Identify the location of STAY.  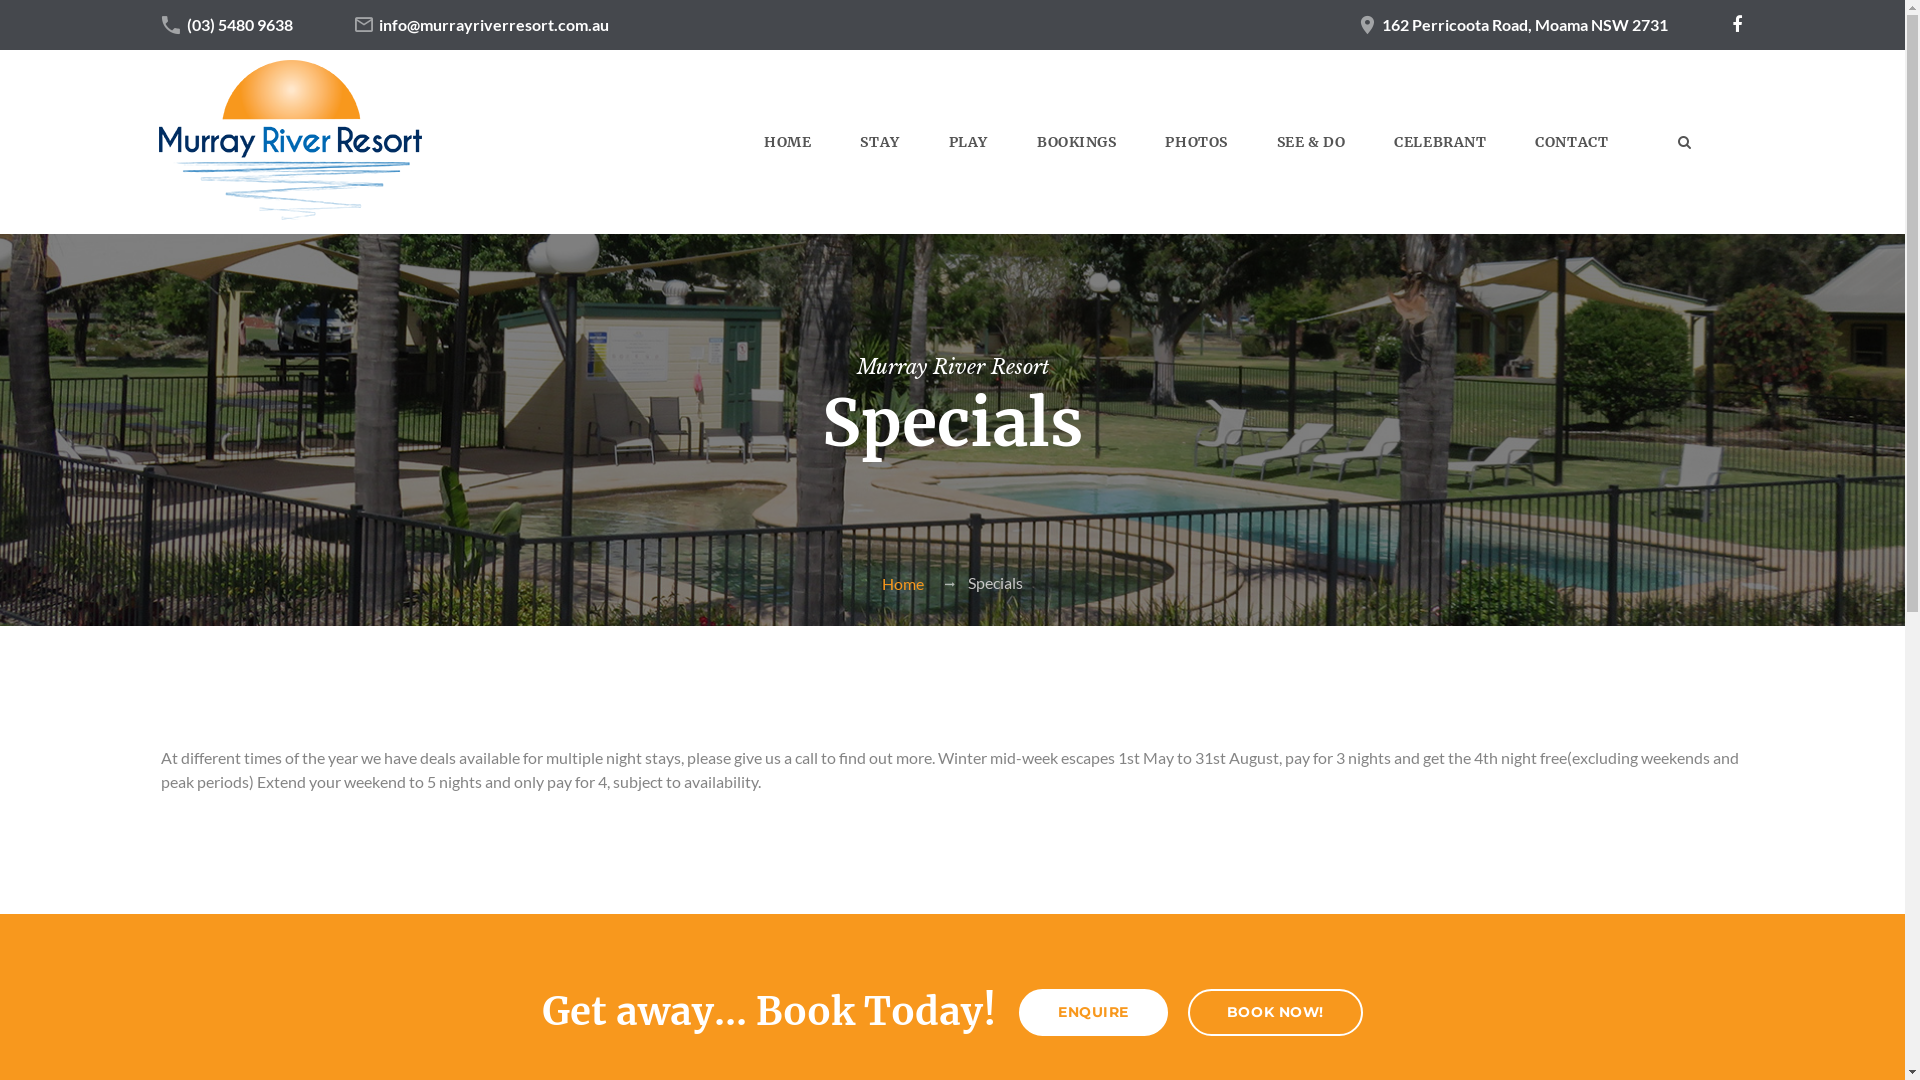
(880, 142).